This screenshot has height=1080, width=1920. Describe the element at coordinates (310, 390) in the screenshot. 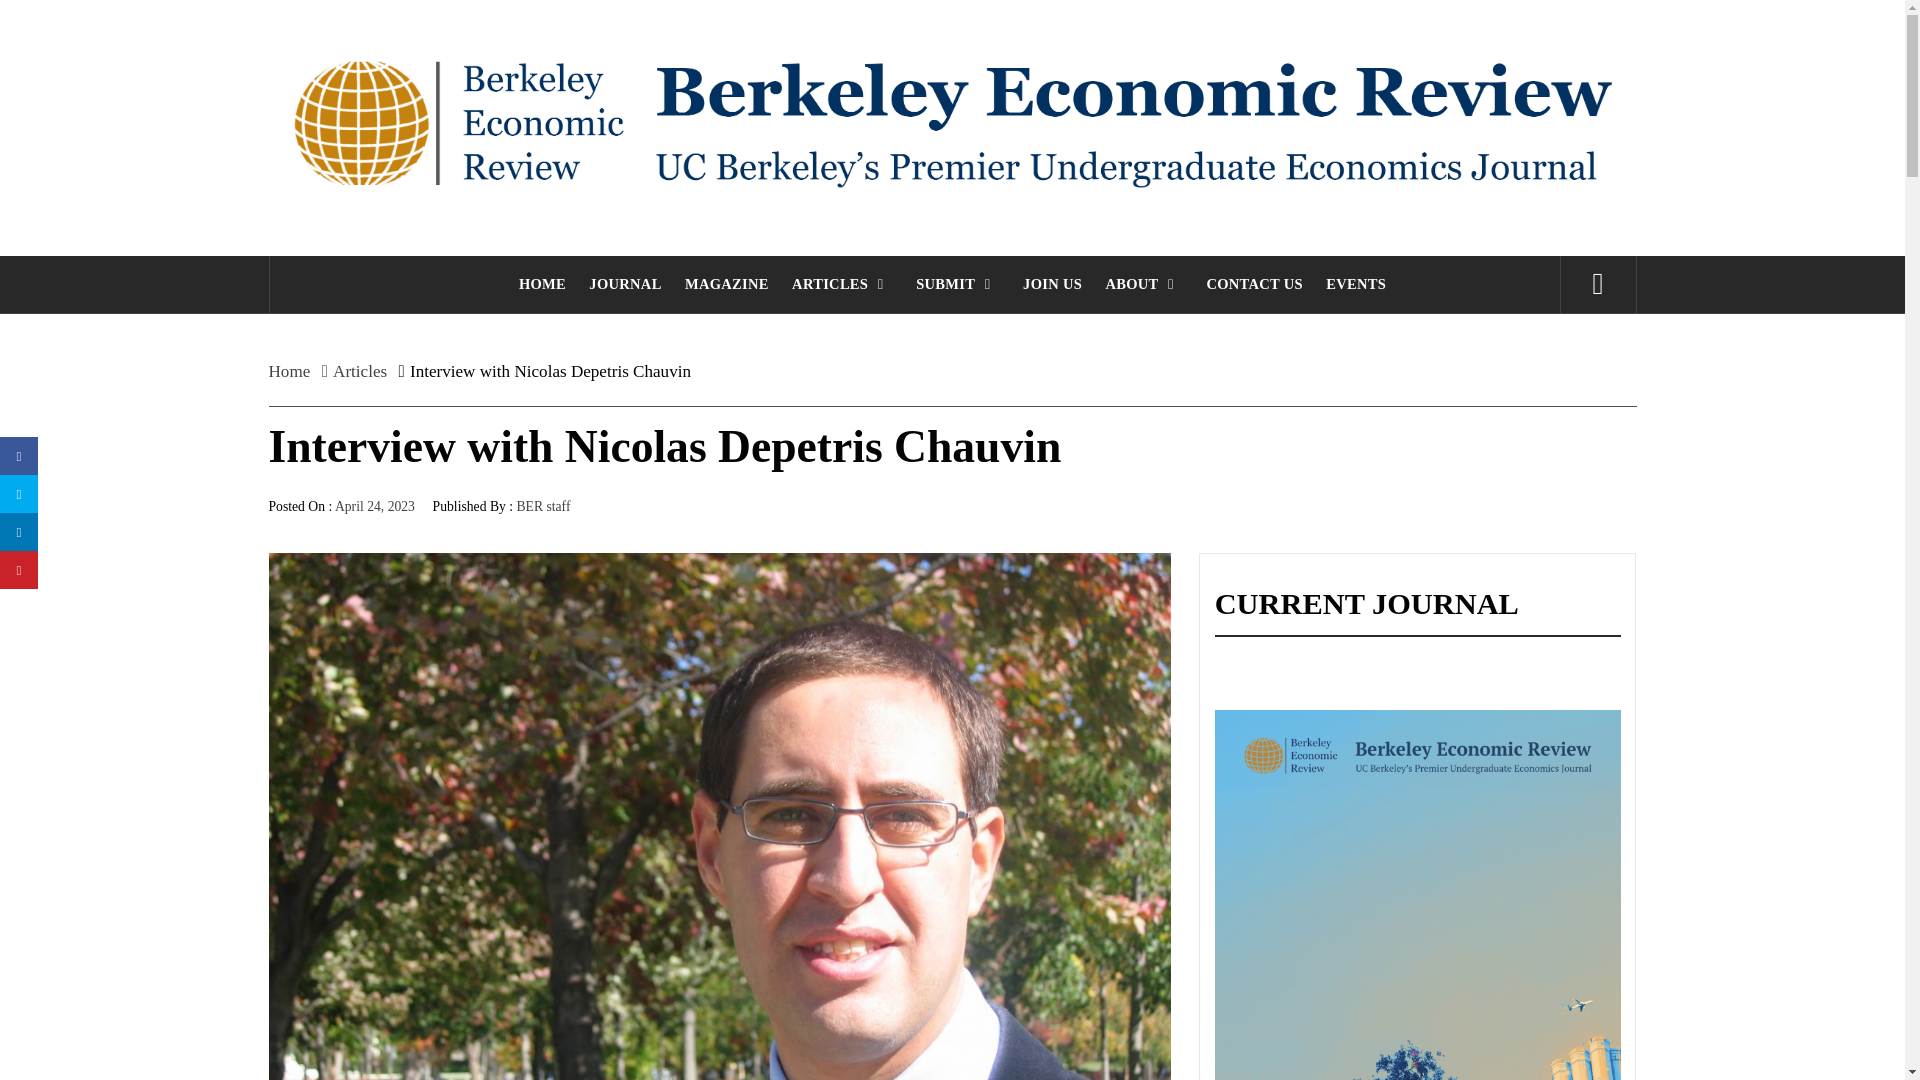

I see `Home` at that location.